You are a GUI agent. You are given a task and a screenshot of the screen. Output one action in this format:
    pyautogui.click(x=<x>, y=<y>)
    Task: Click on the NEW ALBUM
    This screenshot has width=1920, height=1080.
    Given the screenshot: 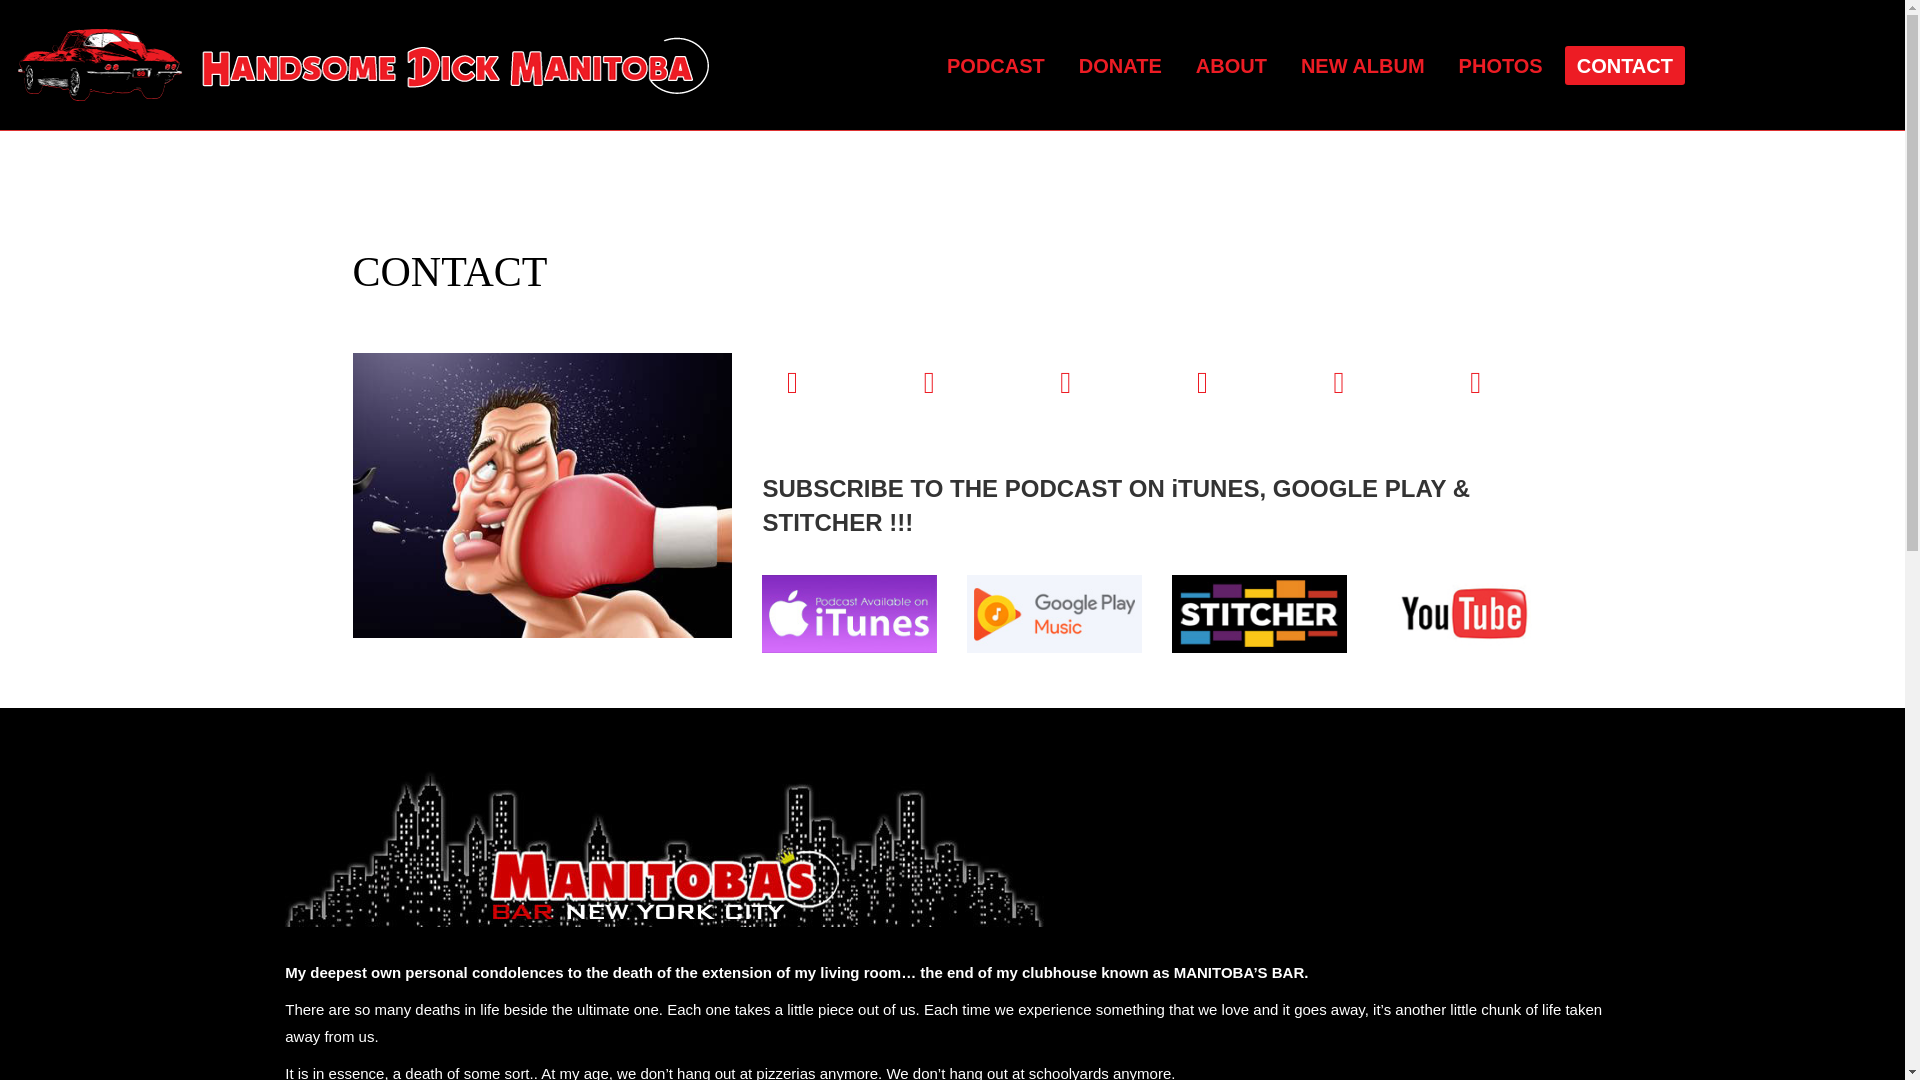 What is the action you would take?
    pyautogui.click(x=1362, y=66)
    